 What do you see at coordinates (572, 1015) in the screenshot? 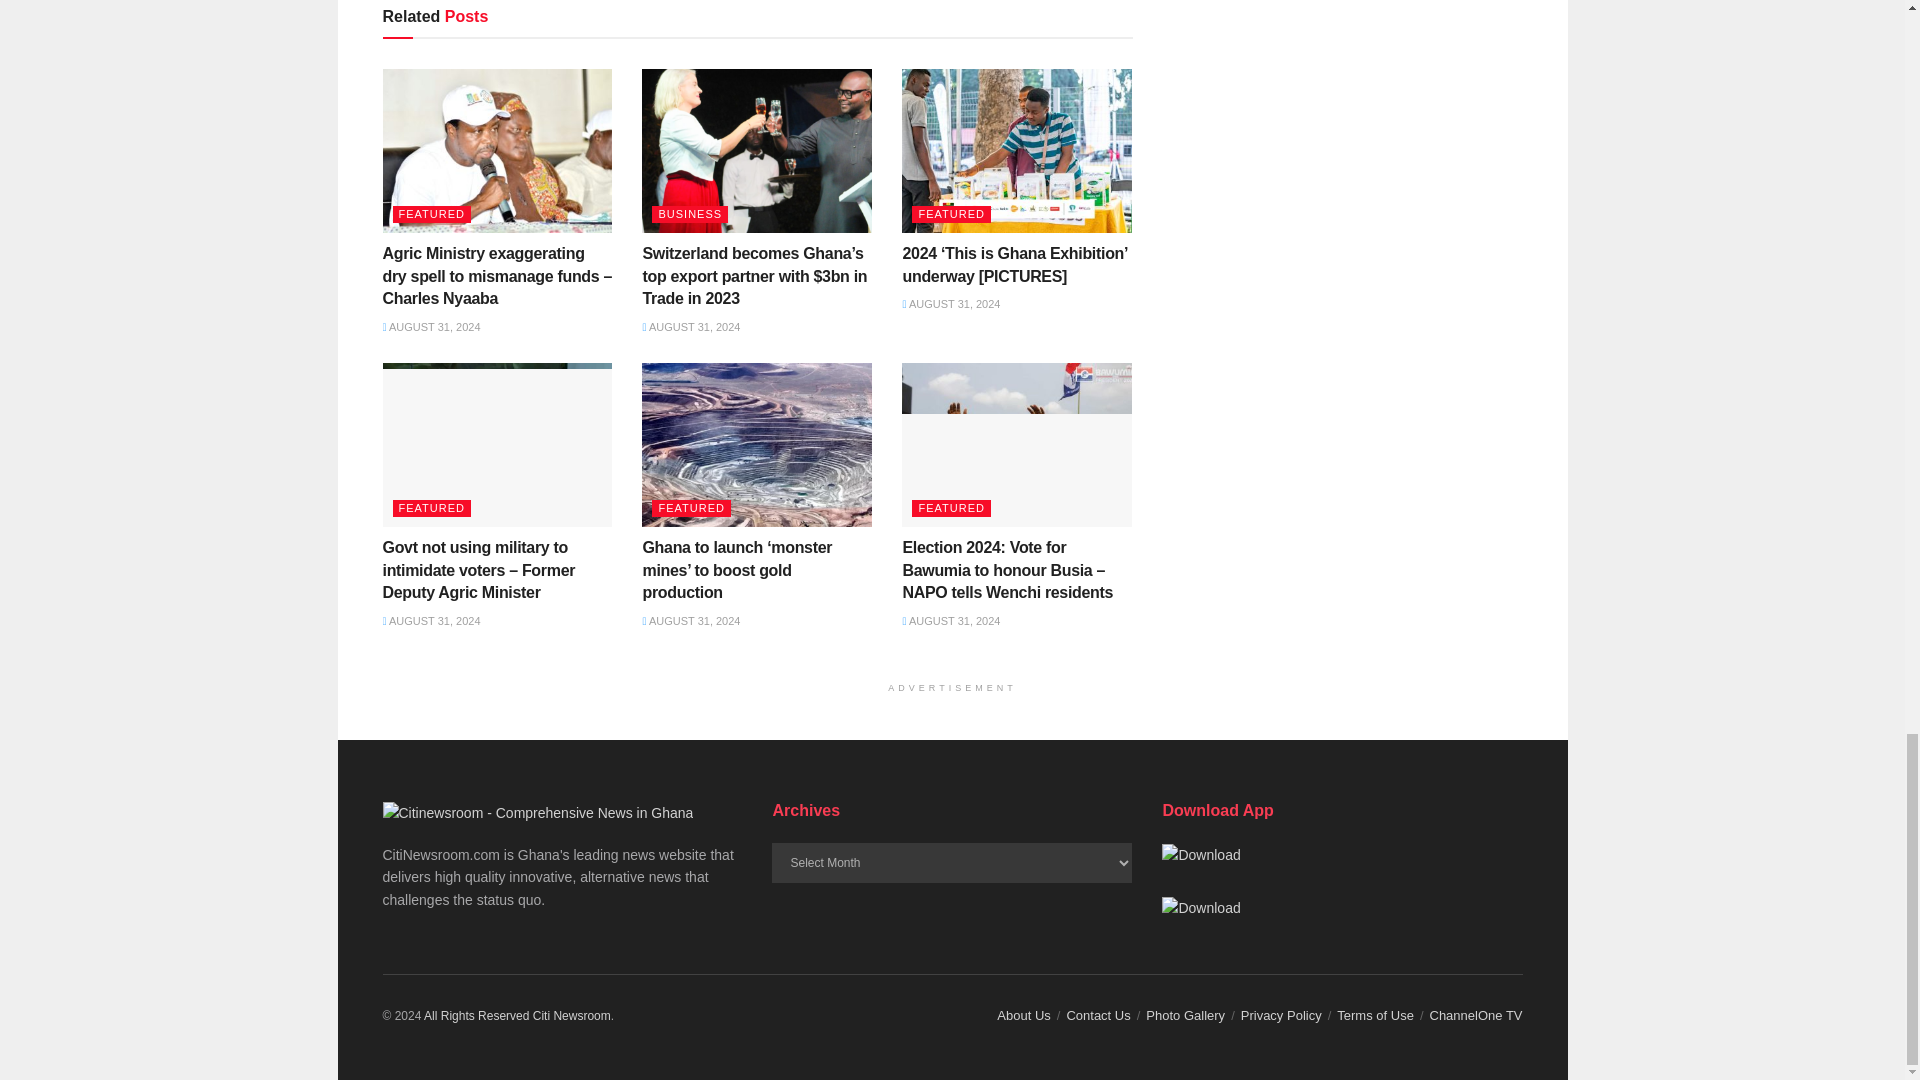
I see `Citi Newsroom` at bounding box center [572, 1015].